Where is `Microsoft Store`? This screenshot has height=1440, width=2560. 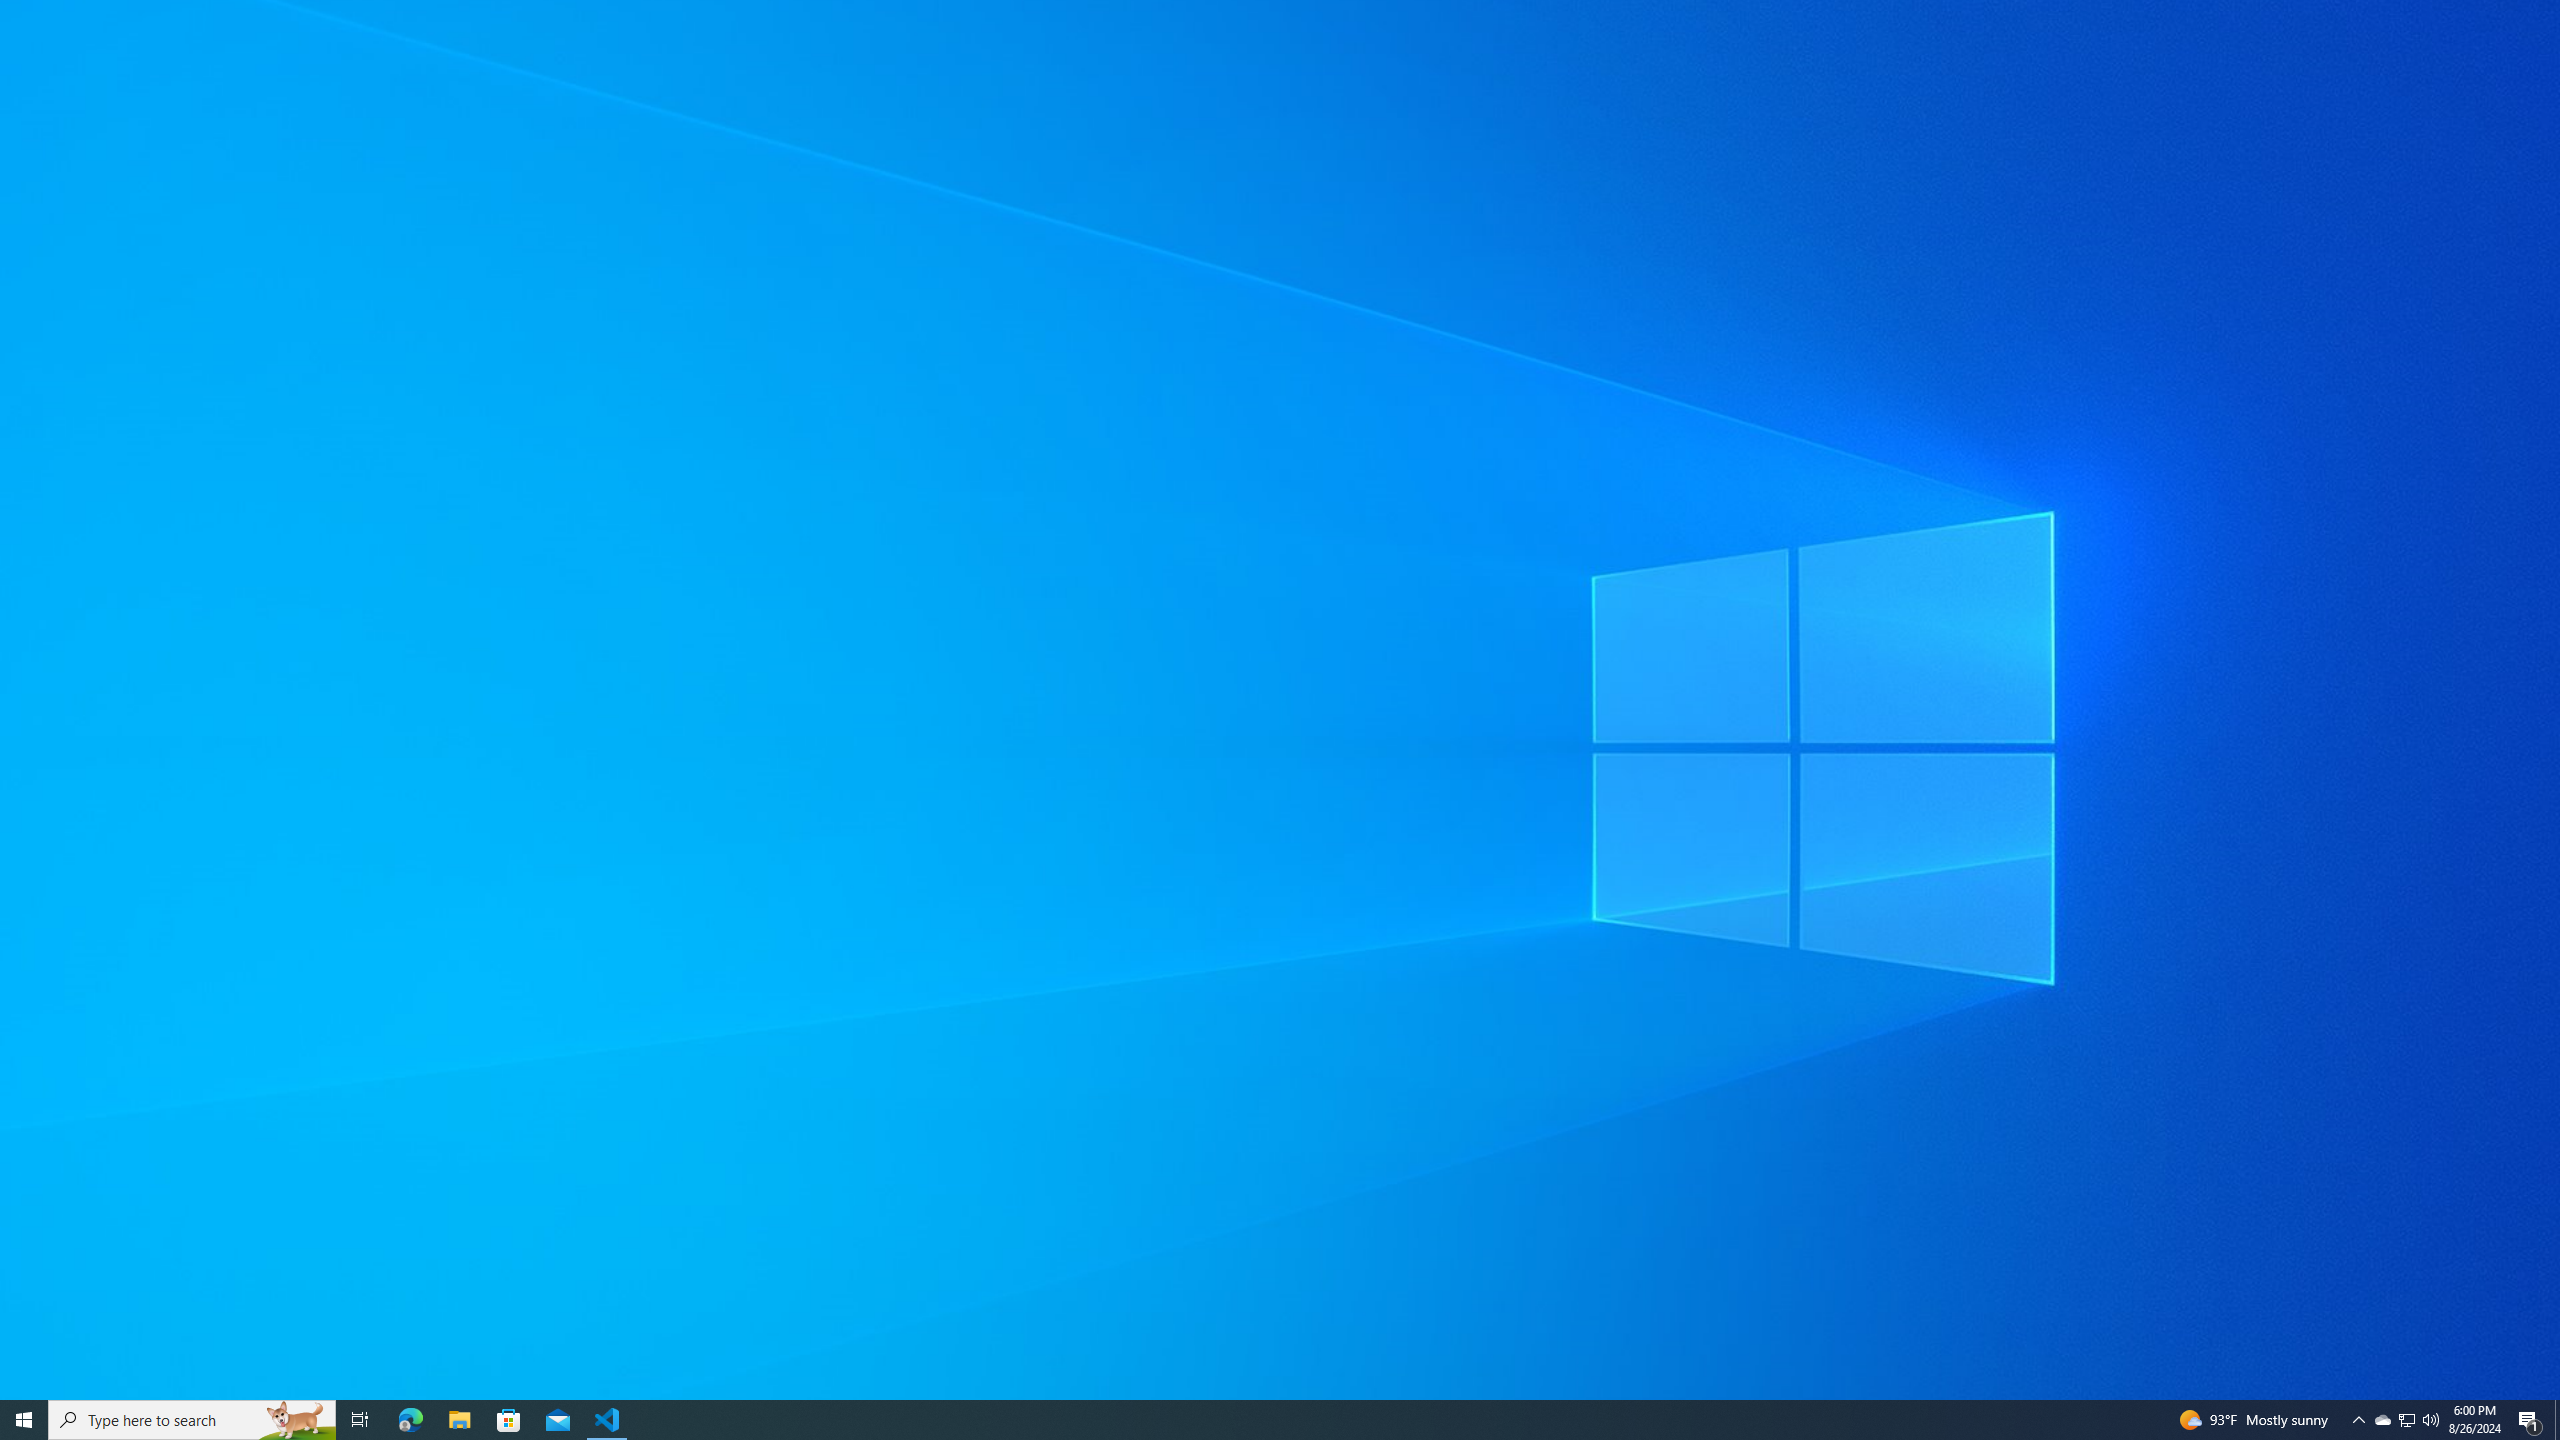 Microsoft Store is located at coordinates (509, 1420).